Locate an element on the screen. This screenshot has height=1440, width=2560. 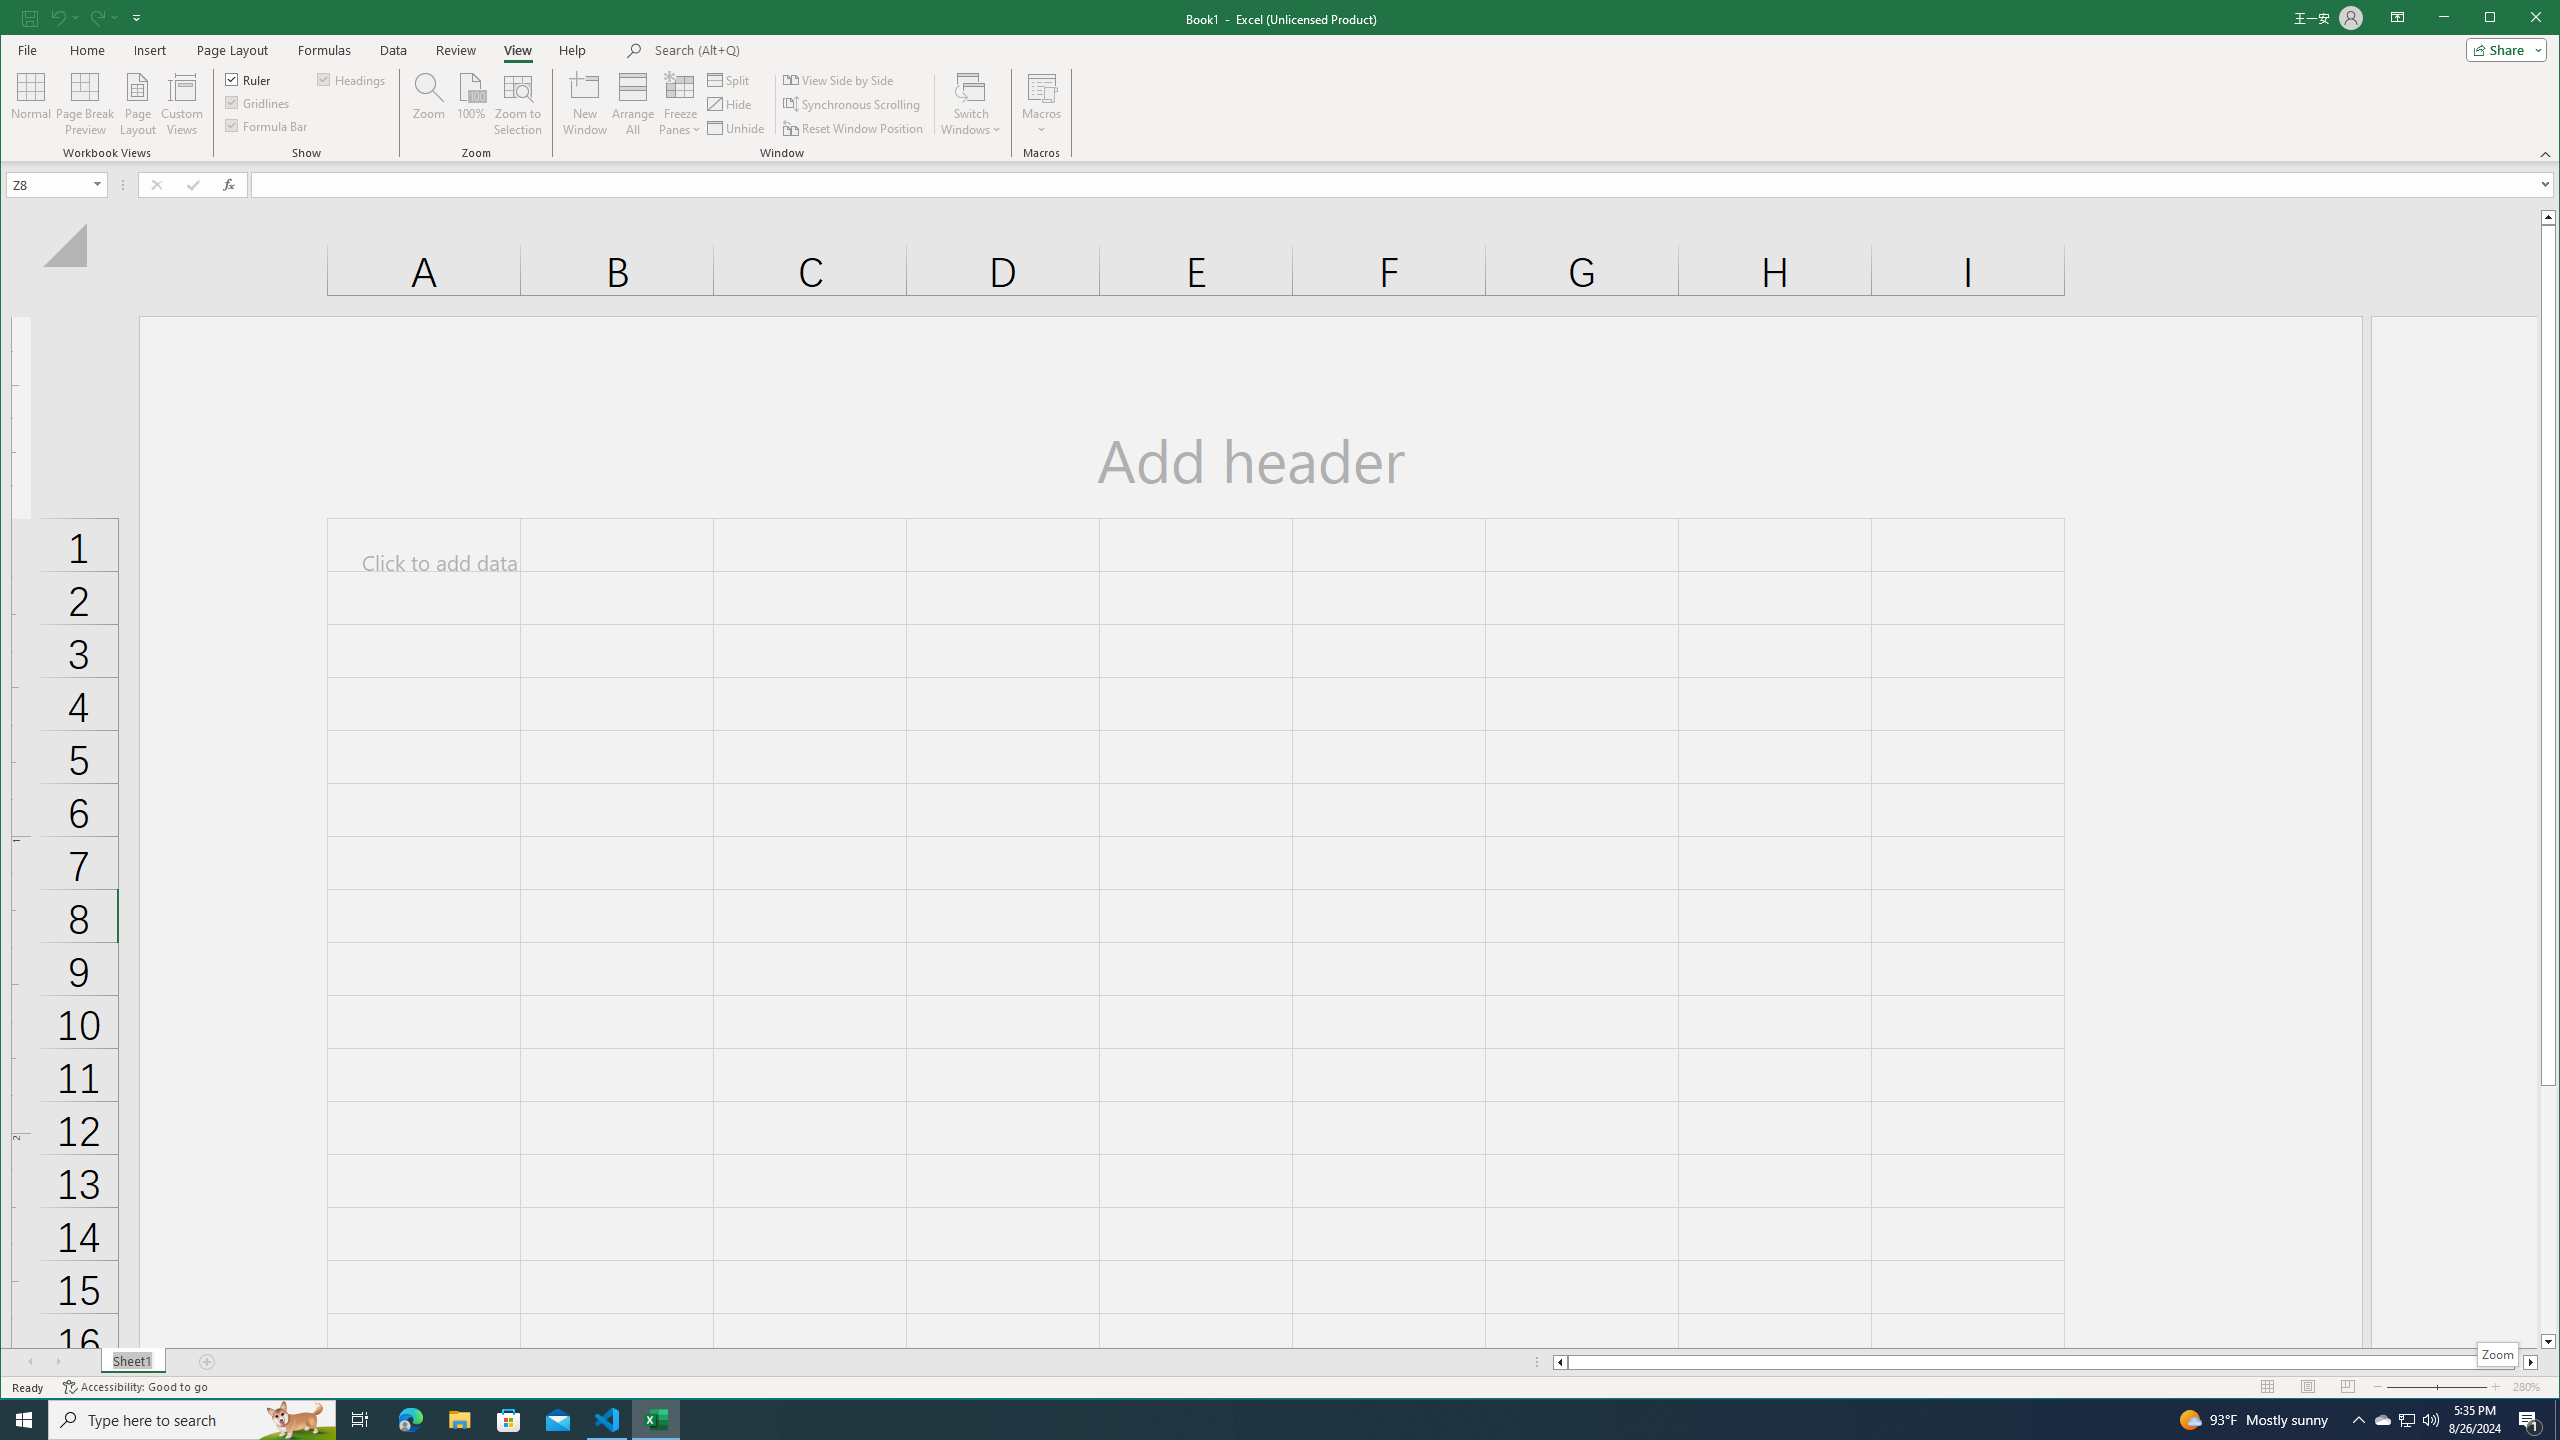
Column left is located at coordinates (1558, 1362).